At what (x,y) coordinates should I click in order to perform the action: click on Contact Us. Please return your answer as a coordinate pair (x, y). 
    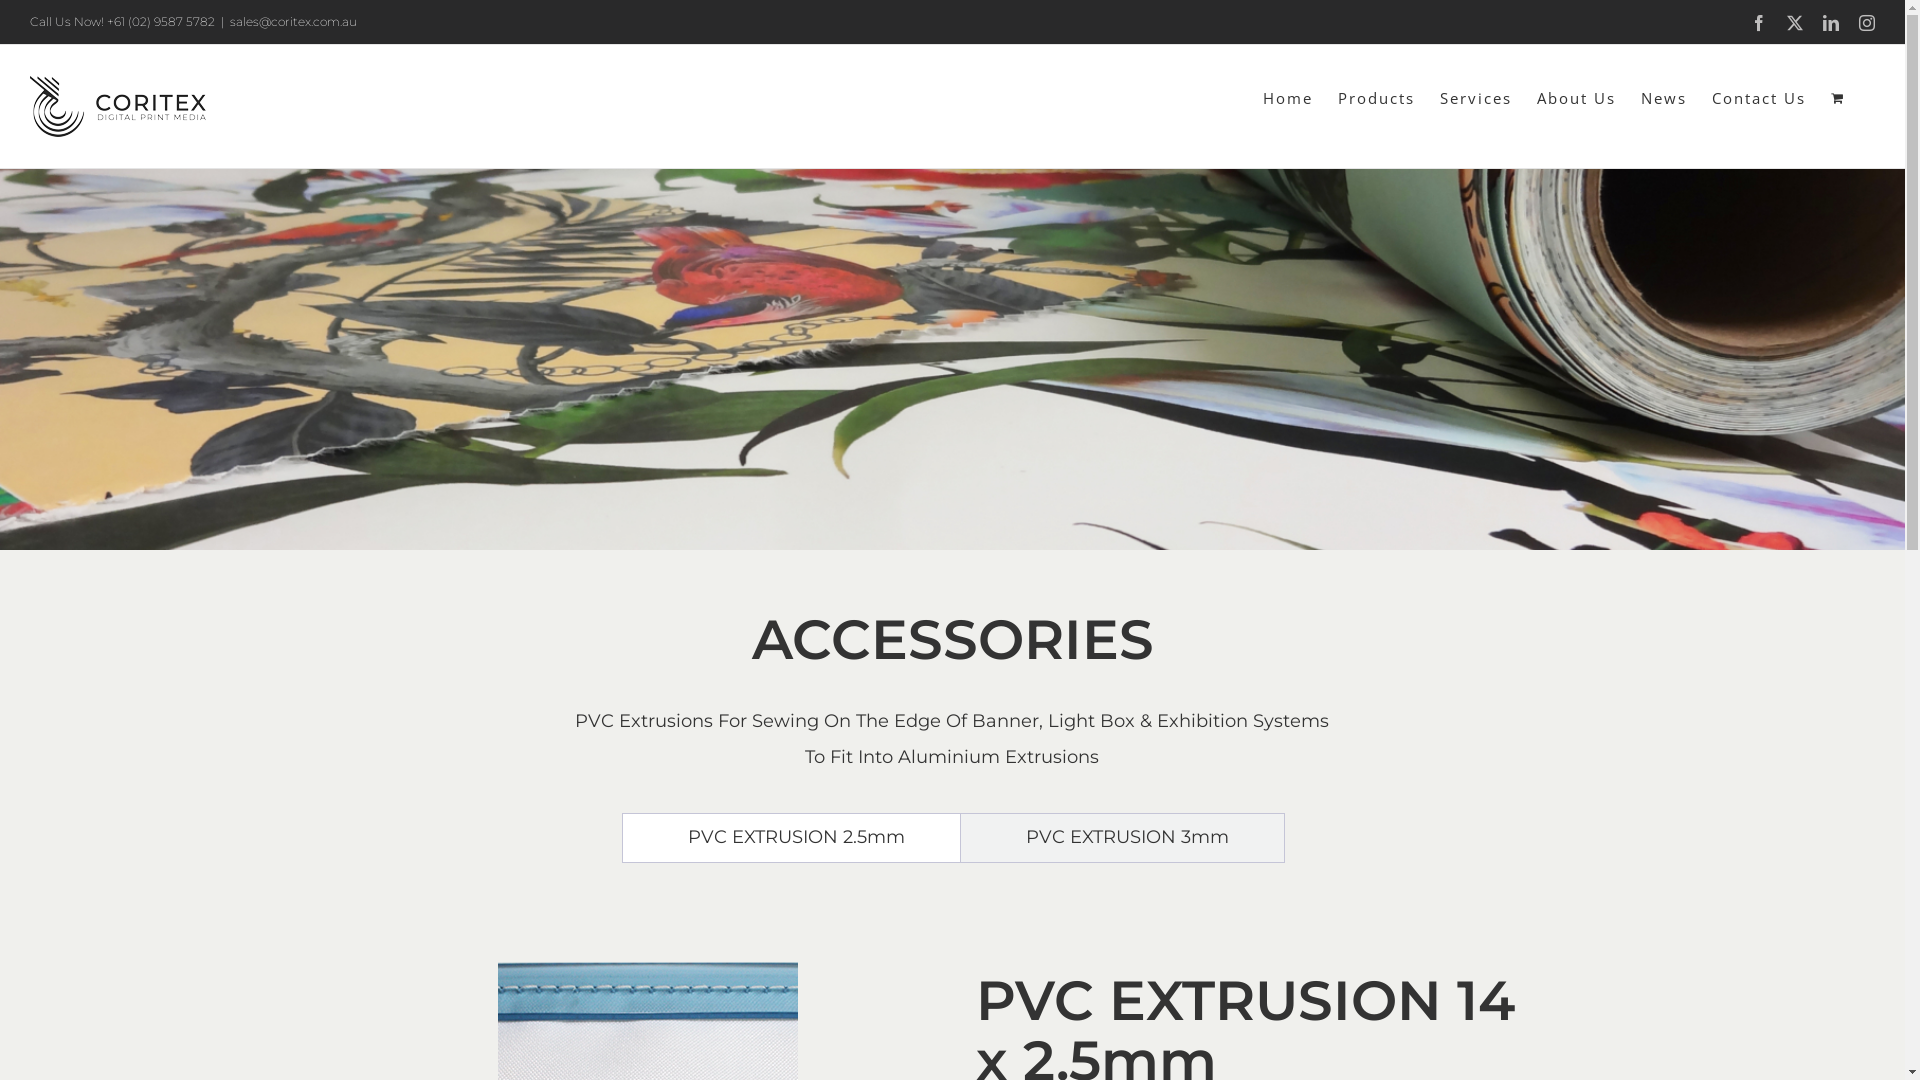
    Looking at the image, I should click on (1759, 97).